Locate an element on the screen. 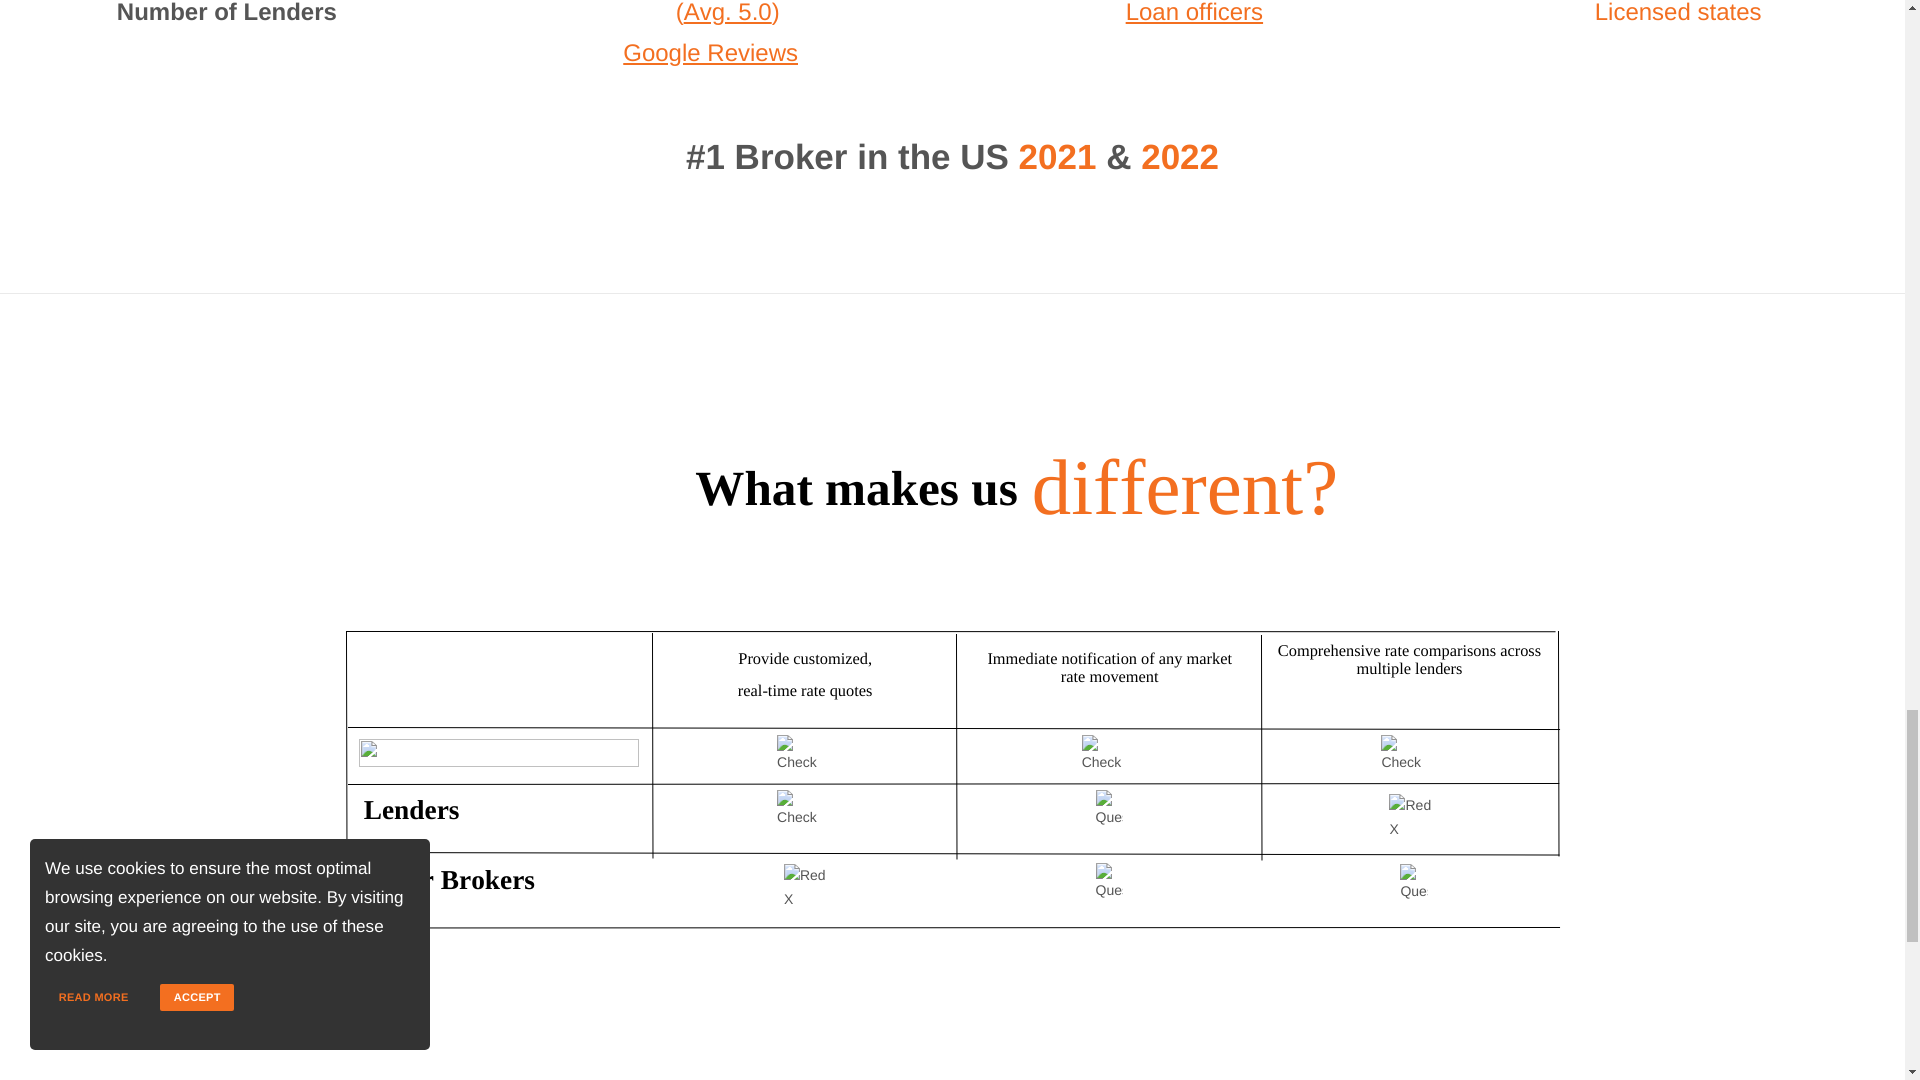 The width and height of the screenshot is (1920, 1080). 2022 is located at coordinates (1180, 158).